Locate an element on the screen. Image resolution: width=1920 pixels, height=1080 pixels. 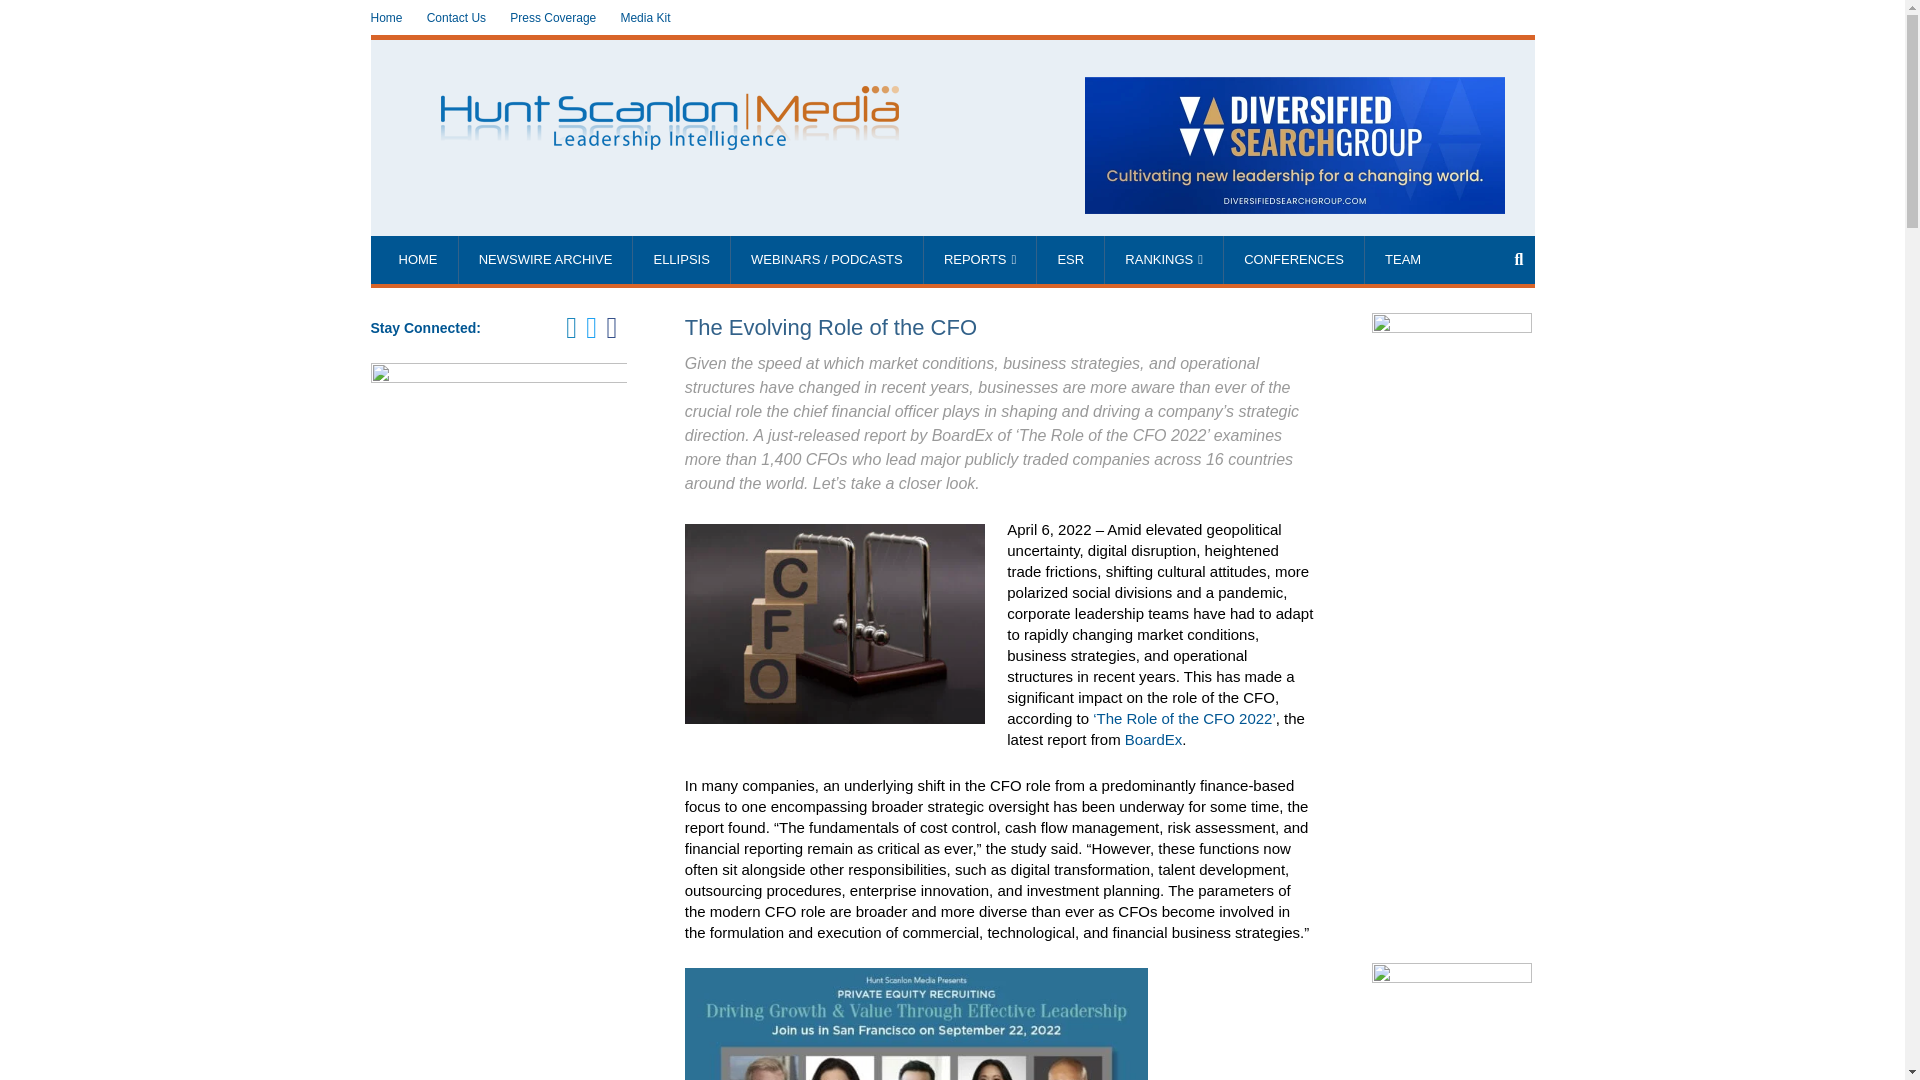
Media Kit is located at coordinates (645, 18).